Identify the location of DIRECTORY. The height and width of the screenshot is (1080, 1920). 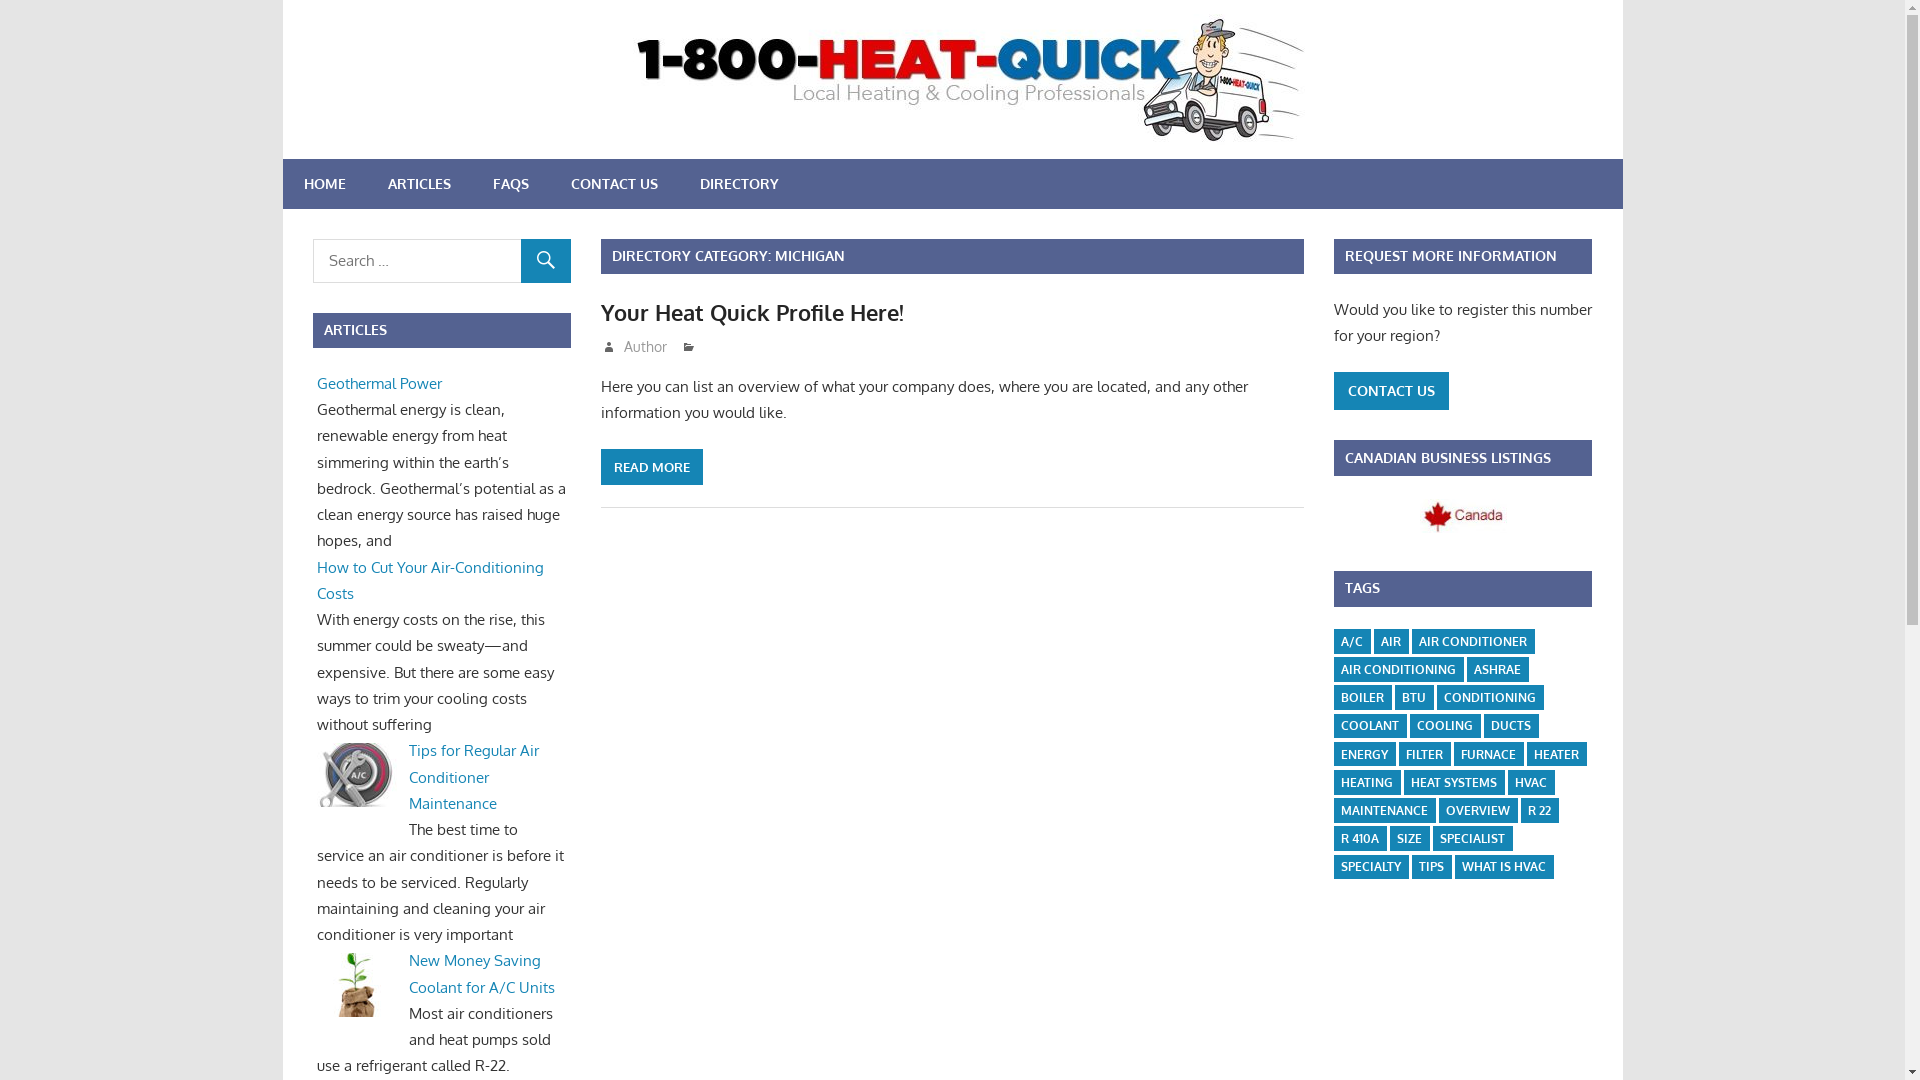
(738, 184).